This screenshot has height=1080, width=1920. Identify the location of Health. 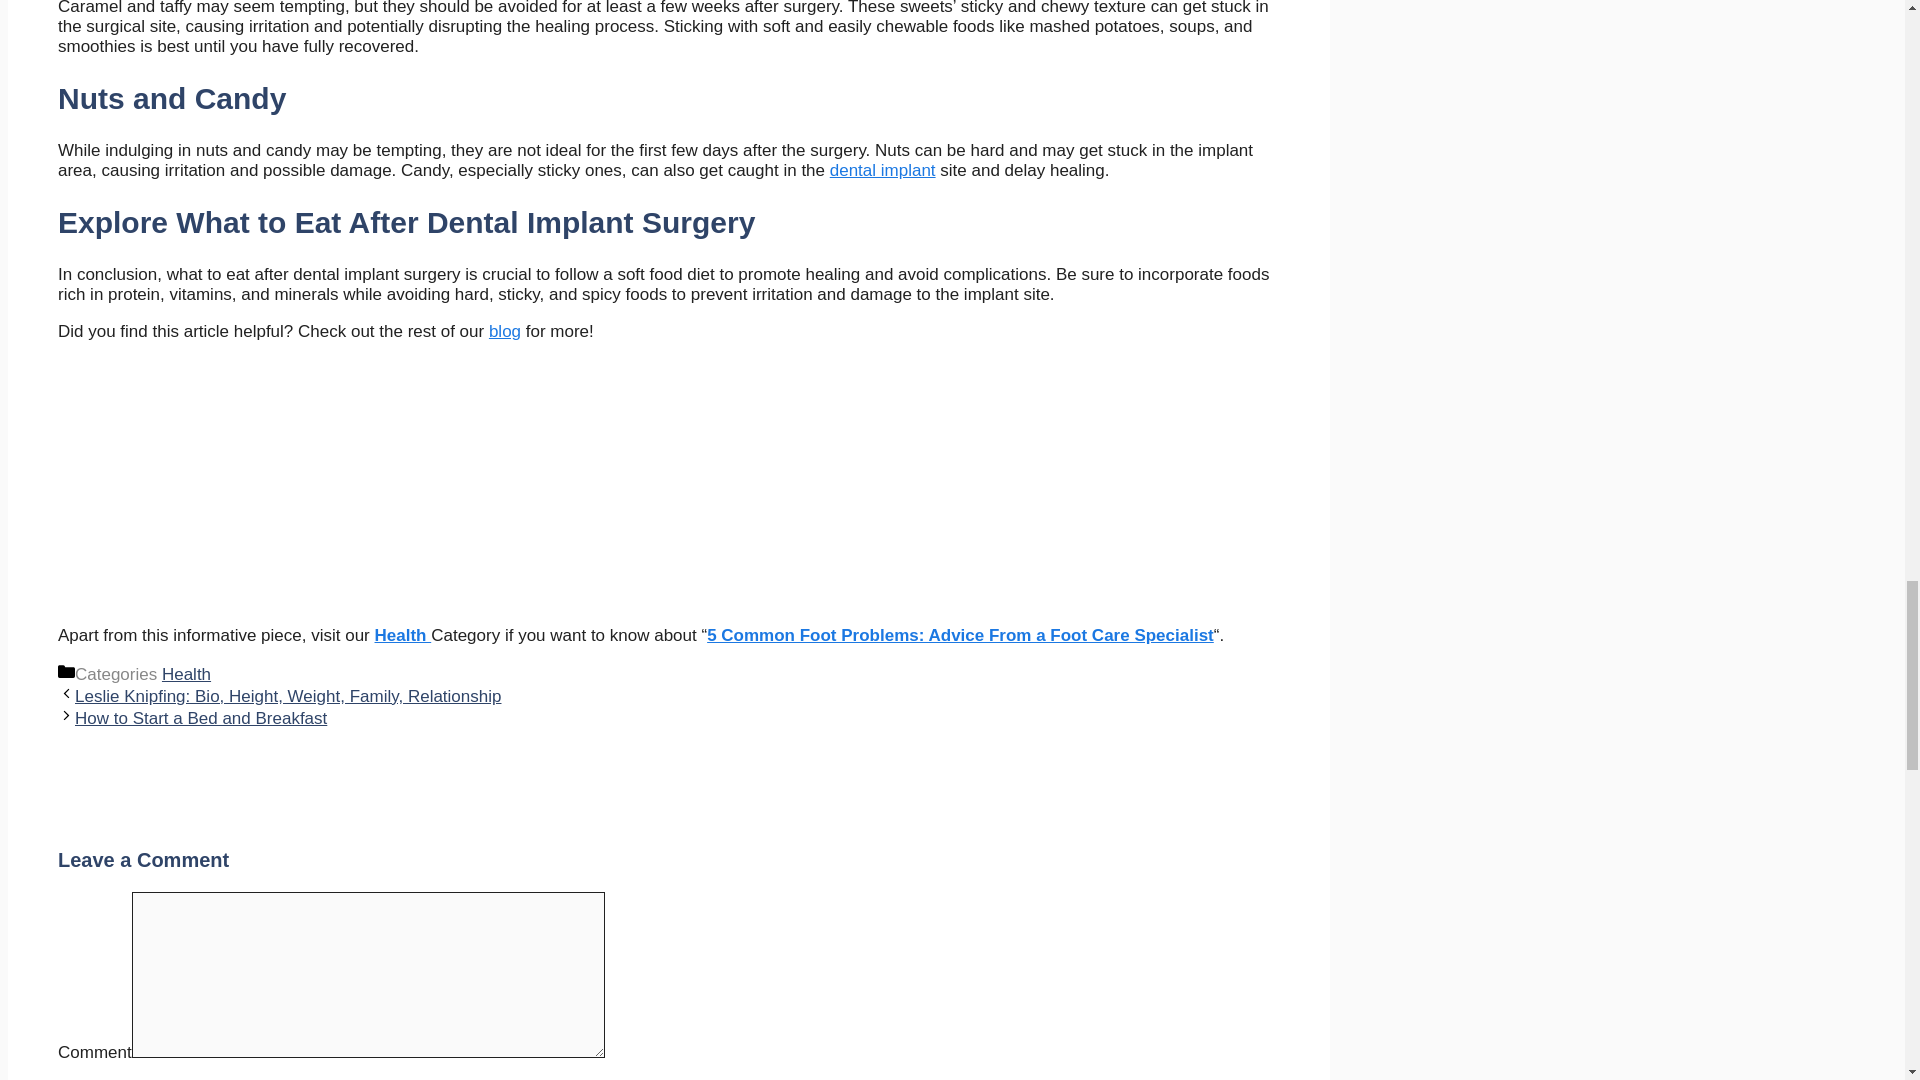
(403, 635).